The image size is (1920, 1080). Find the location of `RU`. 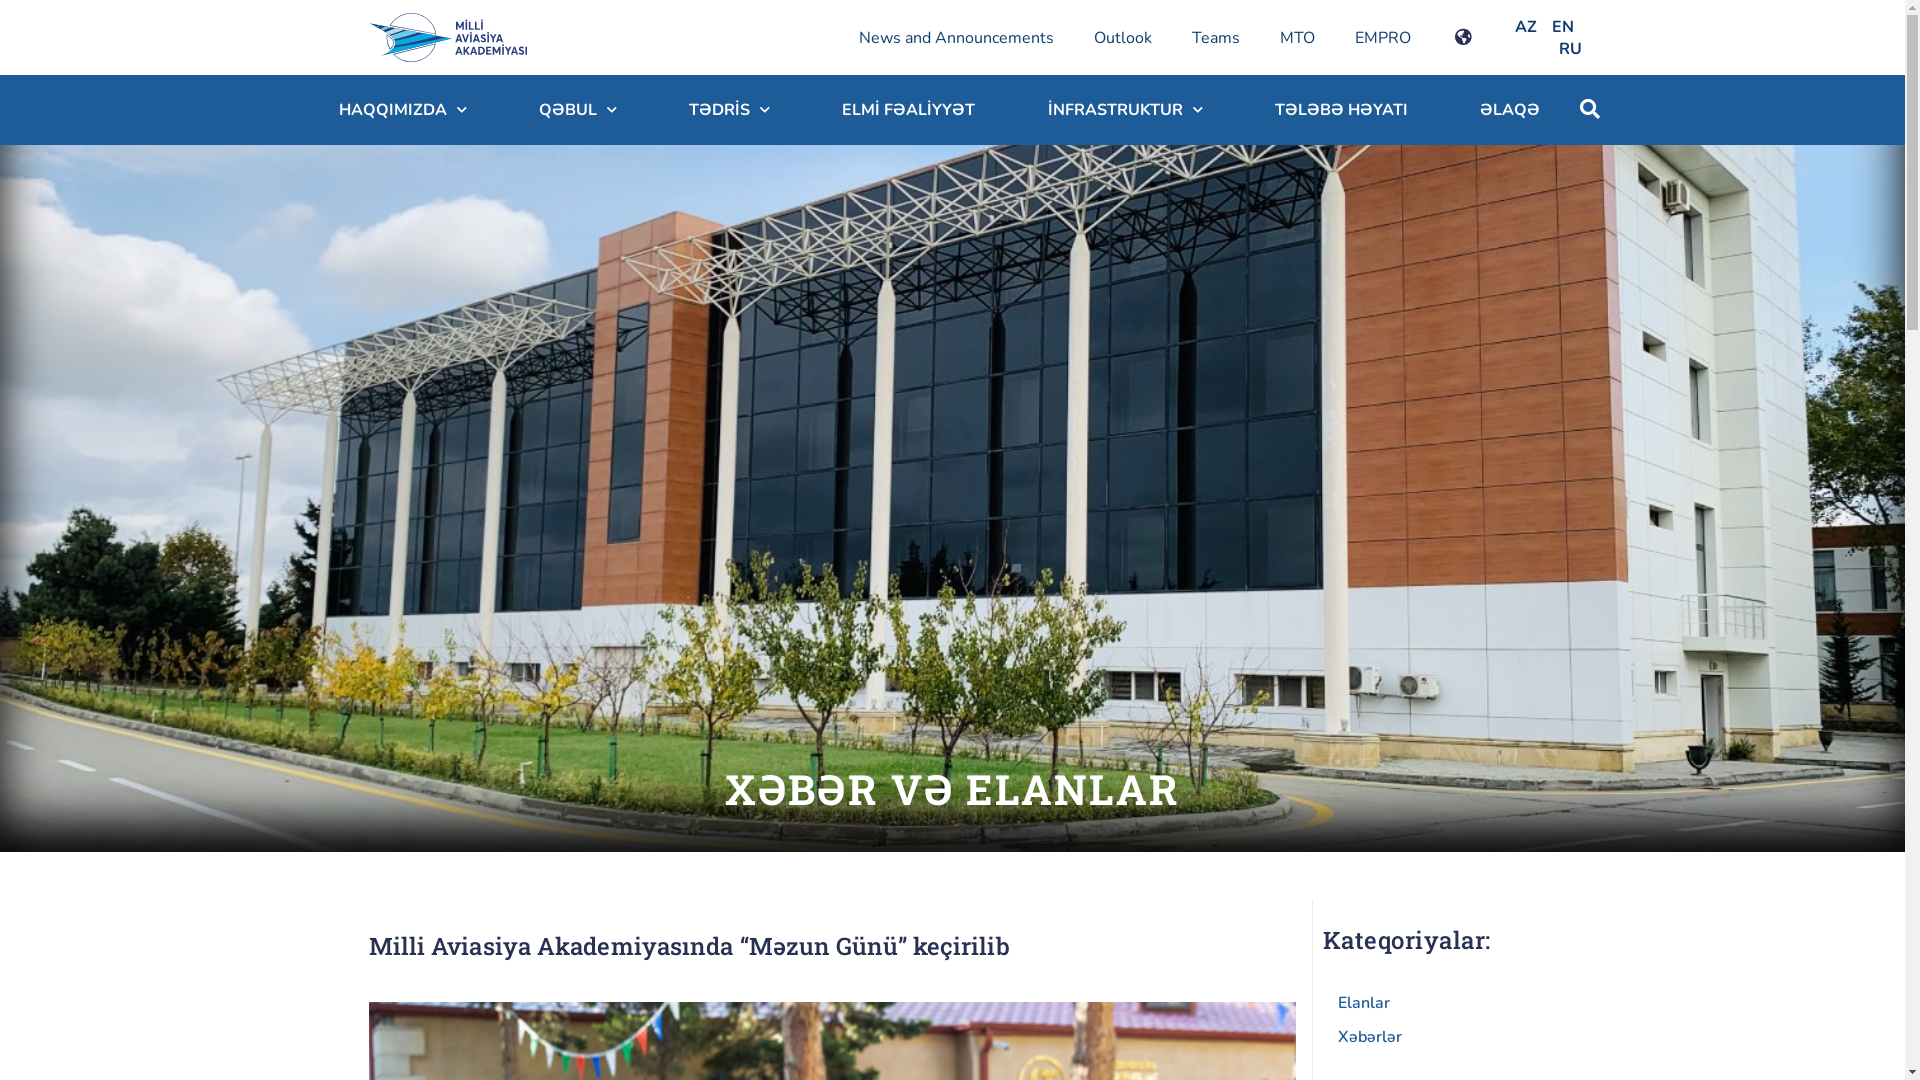

RU is located at coordinates (1570, 49).